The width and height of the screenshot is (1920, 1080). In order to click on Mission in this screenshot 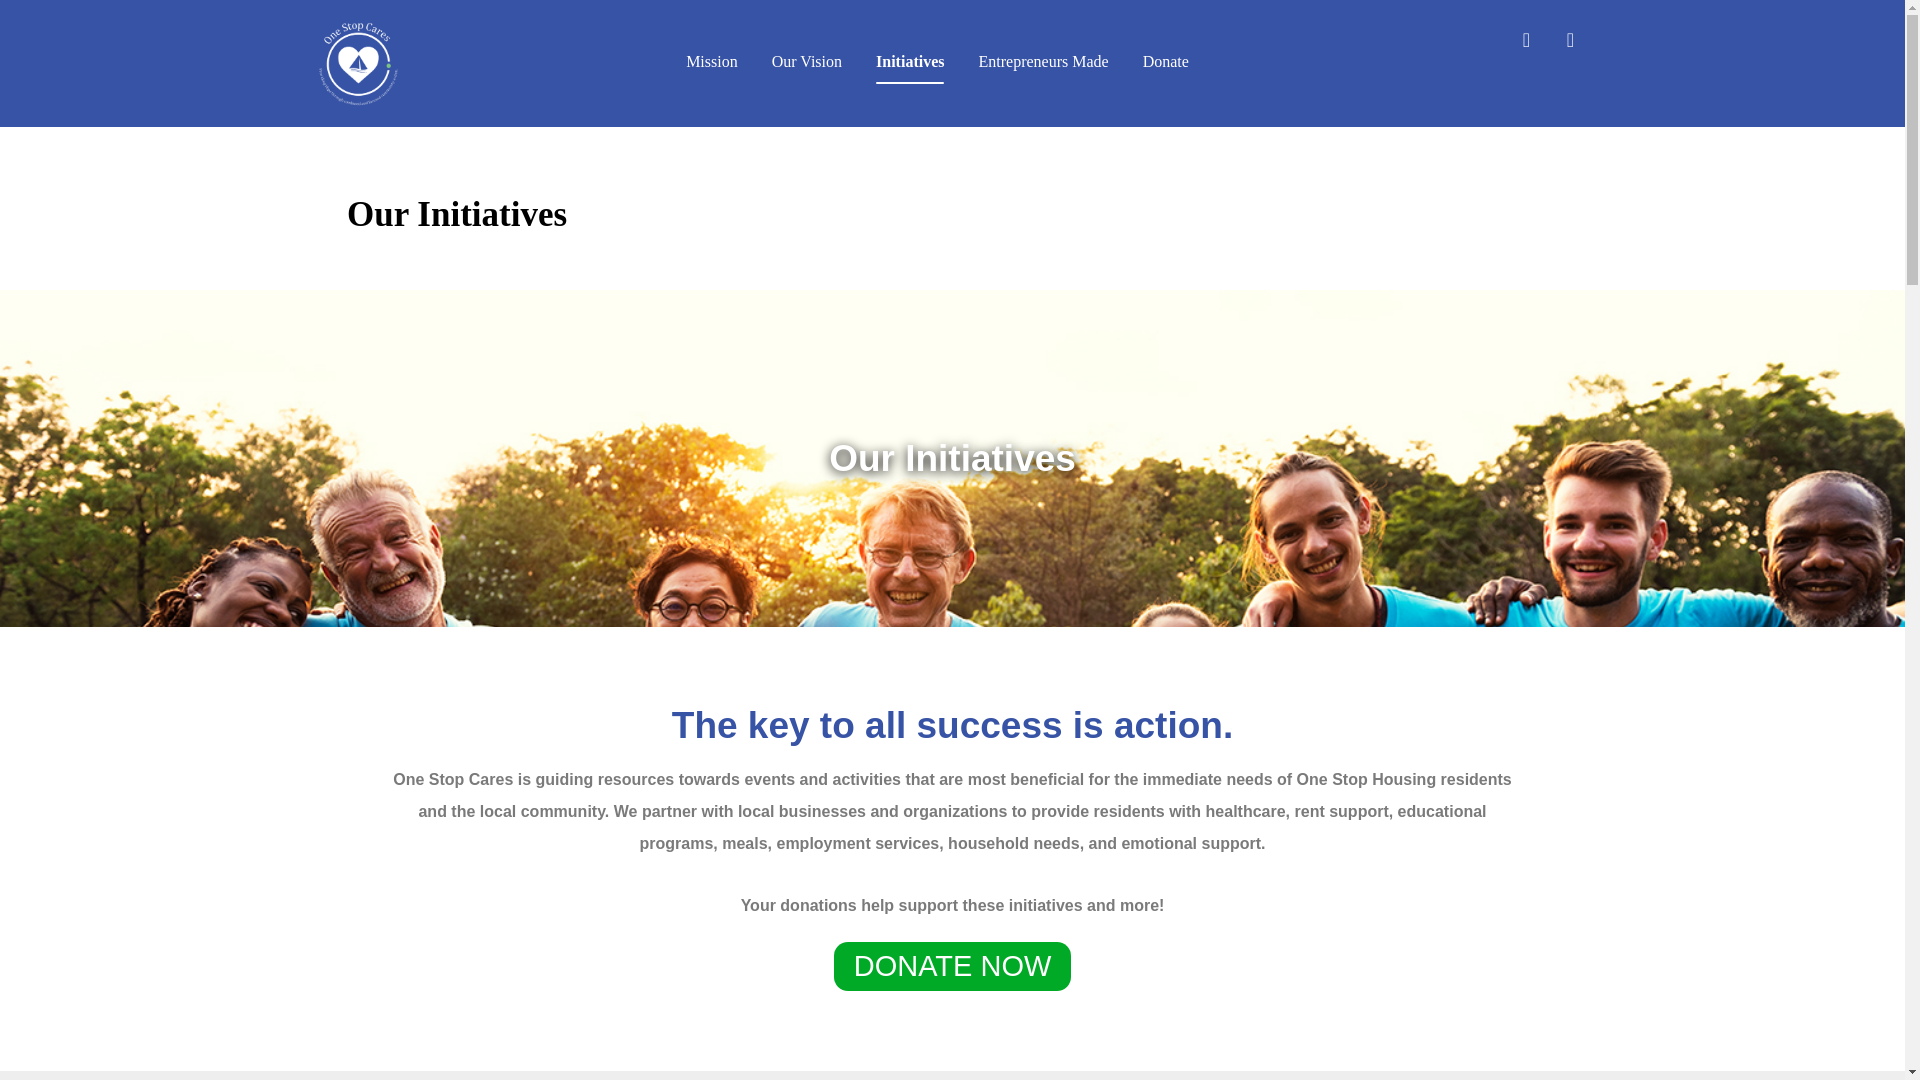, I will do `click(711, 62)`.